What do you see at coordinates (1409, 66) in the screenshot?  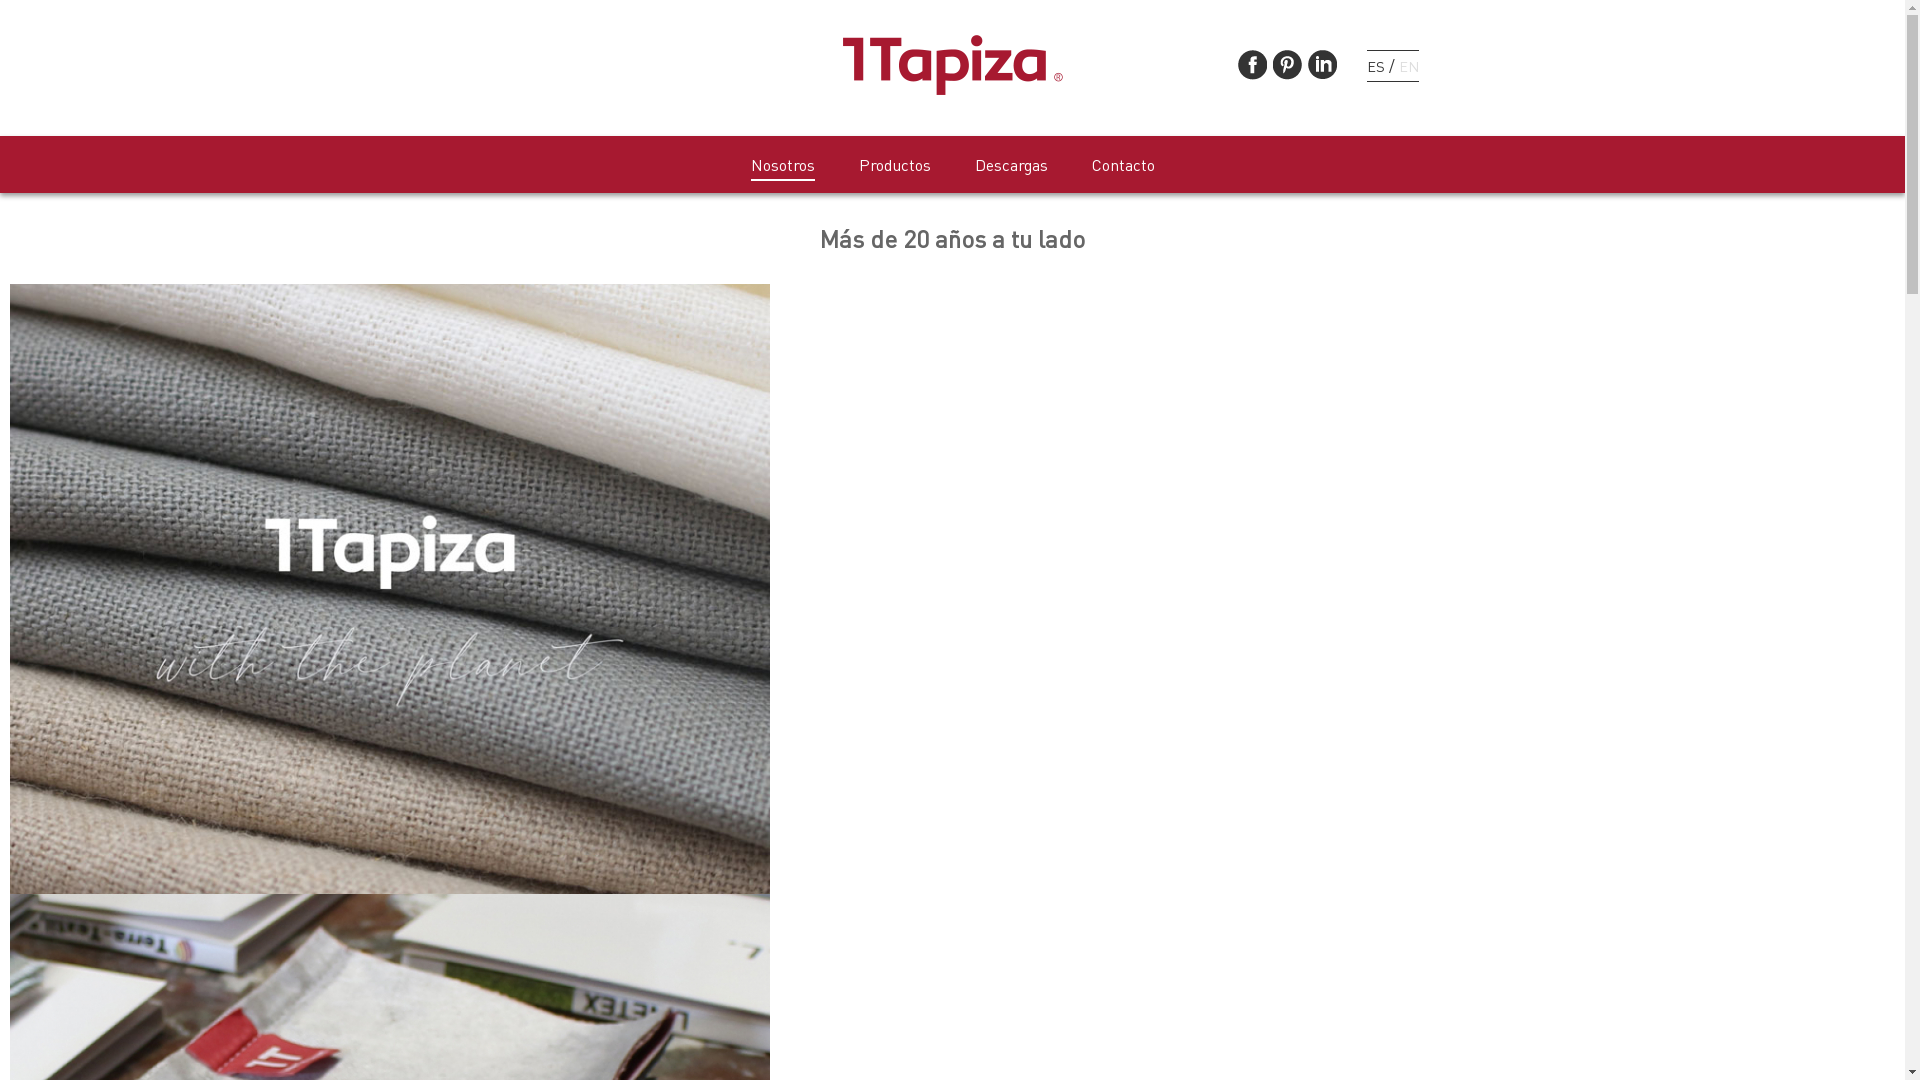 I see `EN` at bounding box center [1409, 66].